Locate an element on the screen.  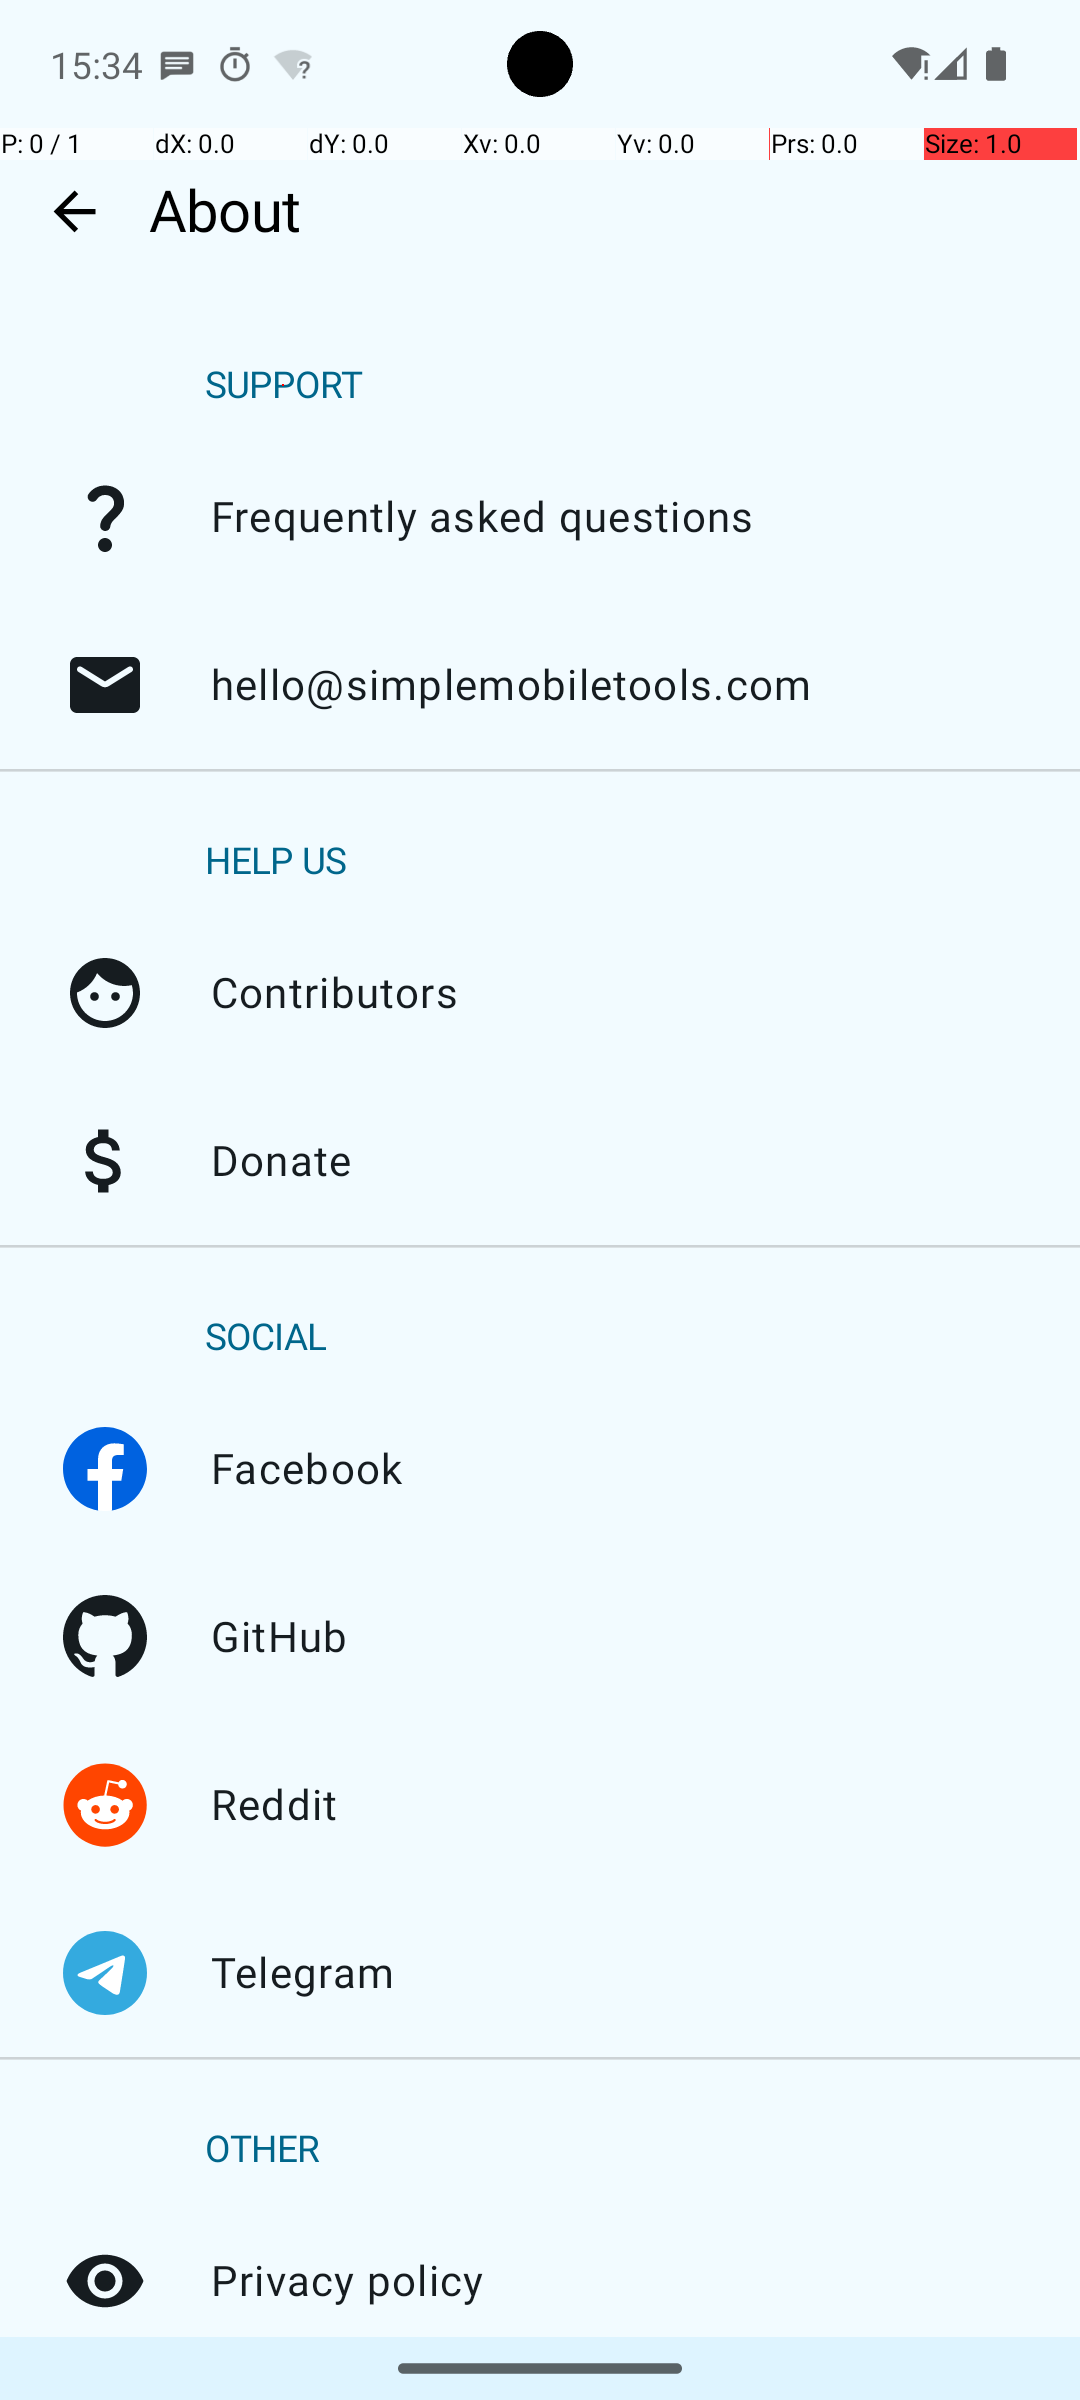
SOCIAL is located at coordinates (266, 1337).